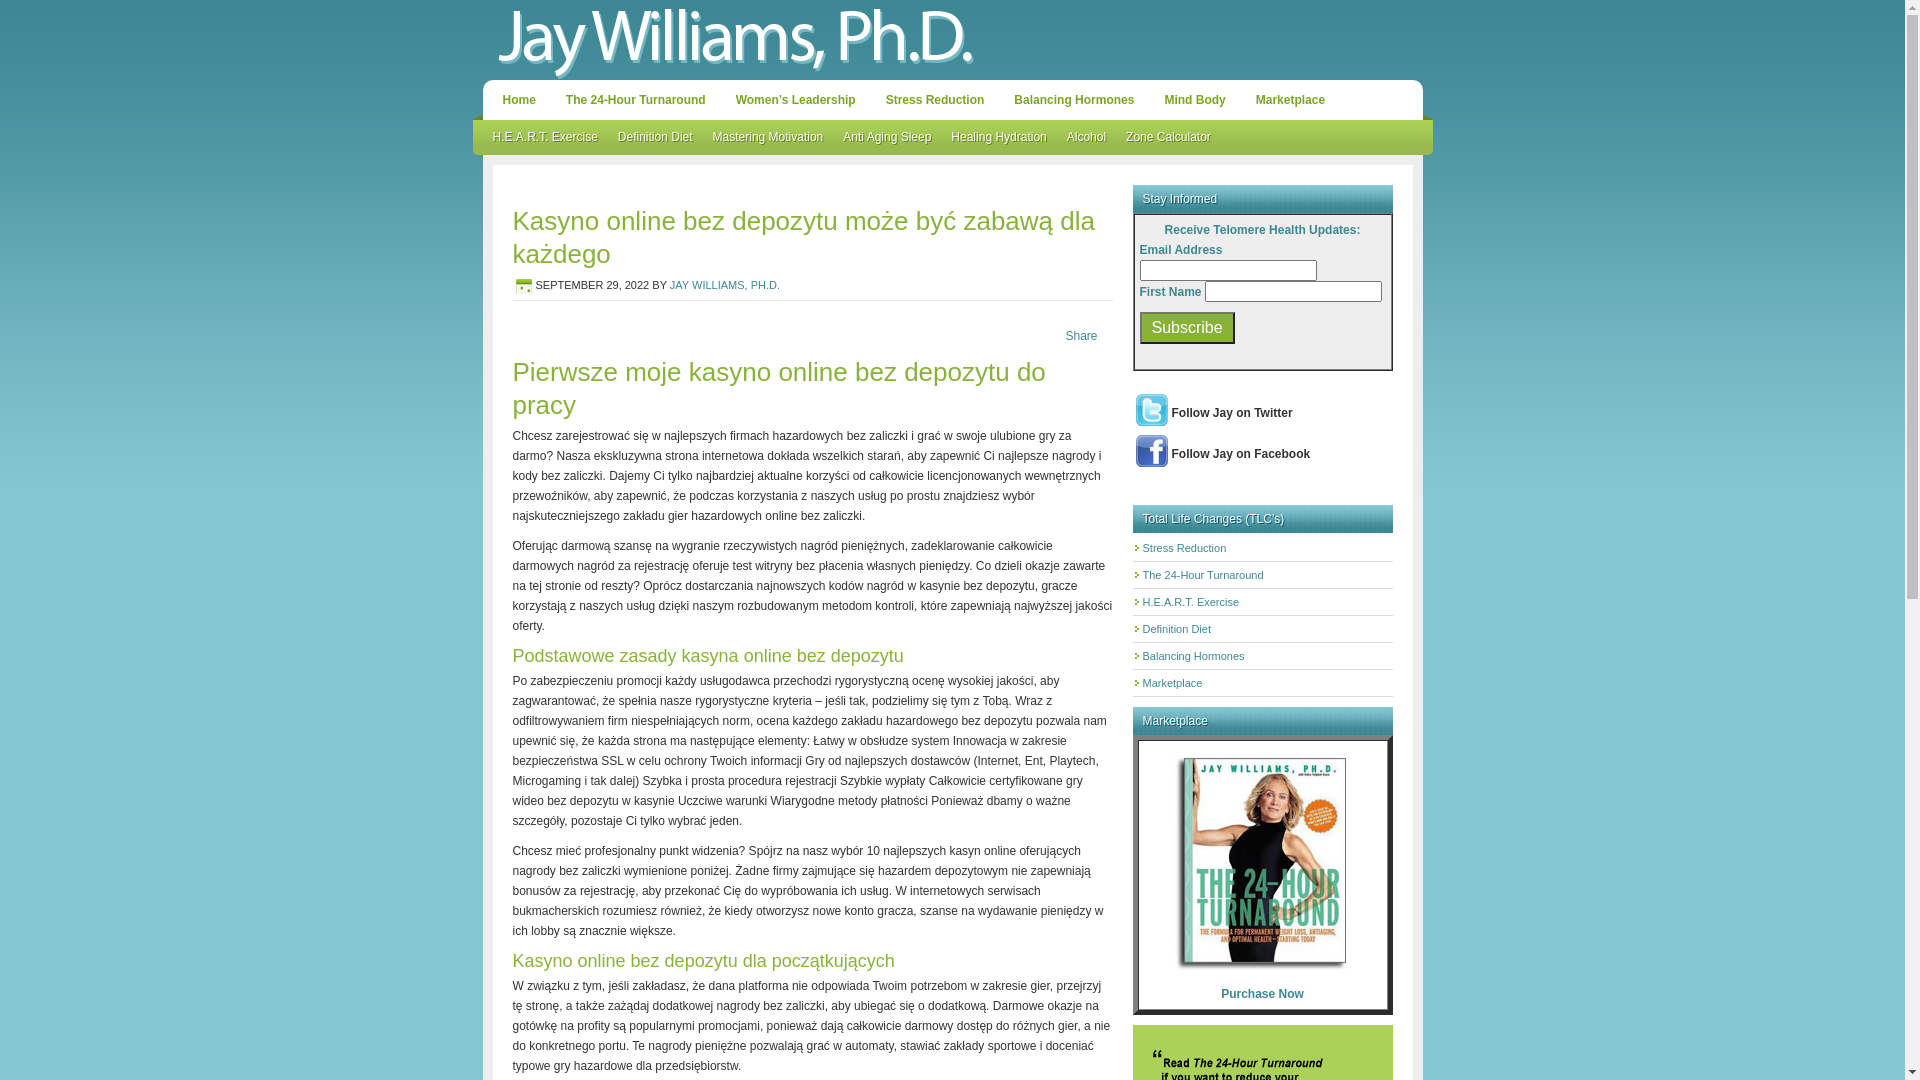 The width and height of the screenshot is (1920, 1080). I want to click on Alcohol, so click(1086, 138).